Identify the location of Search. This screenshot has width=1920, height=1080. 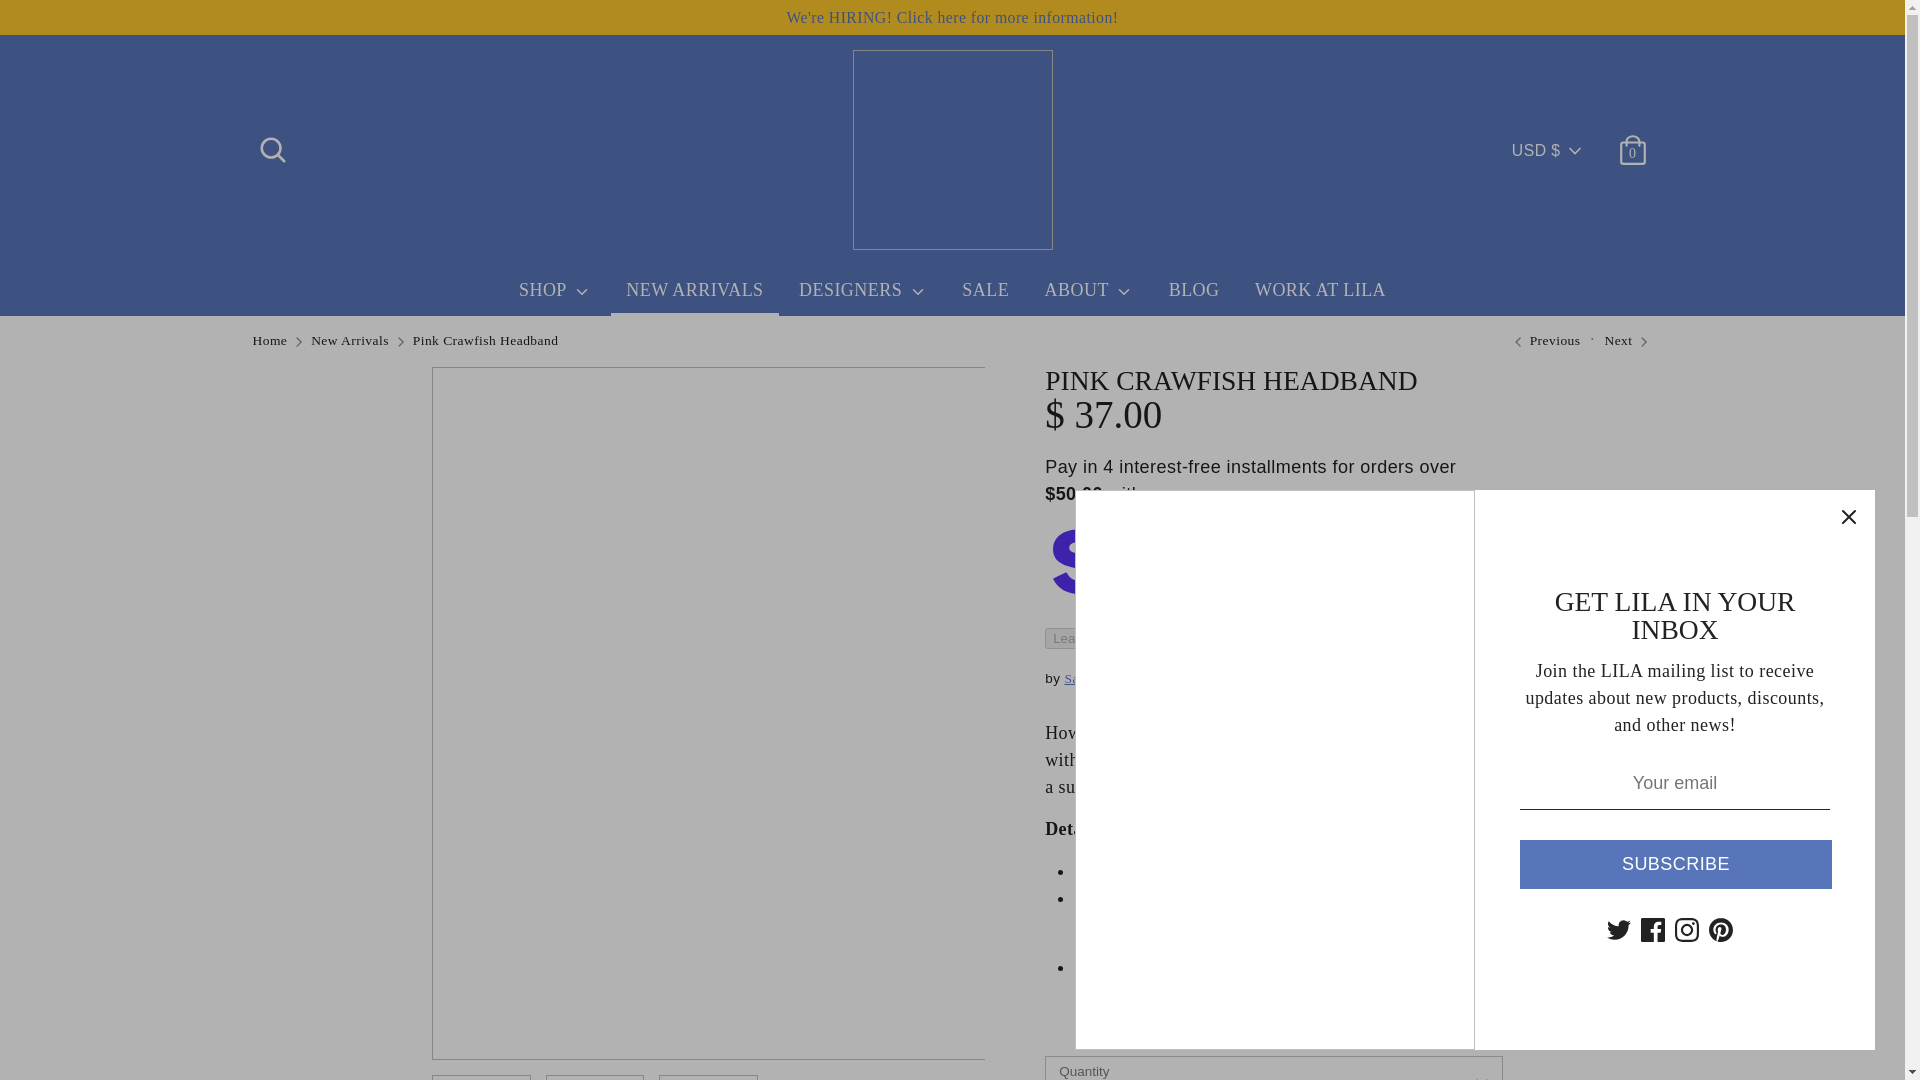
(271, 142).